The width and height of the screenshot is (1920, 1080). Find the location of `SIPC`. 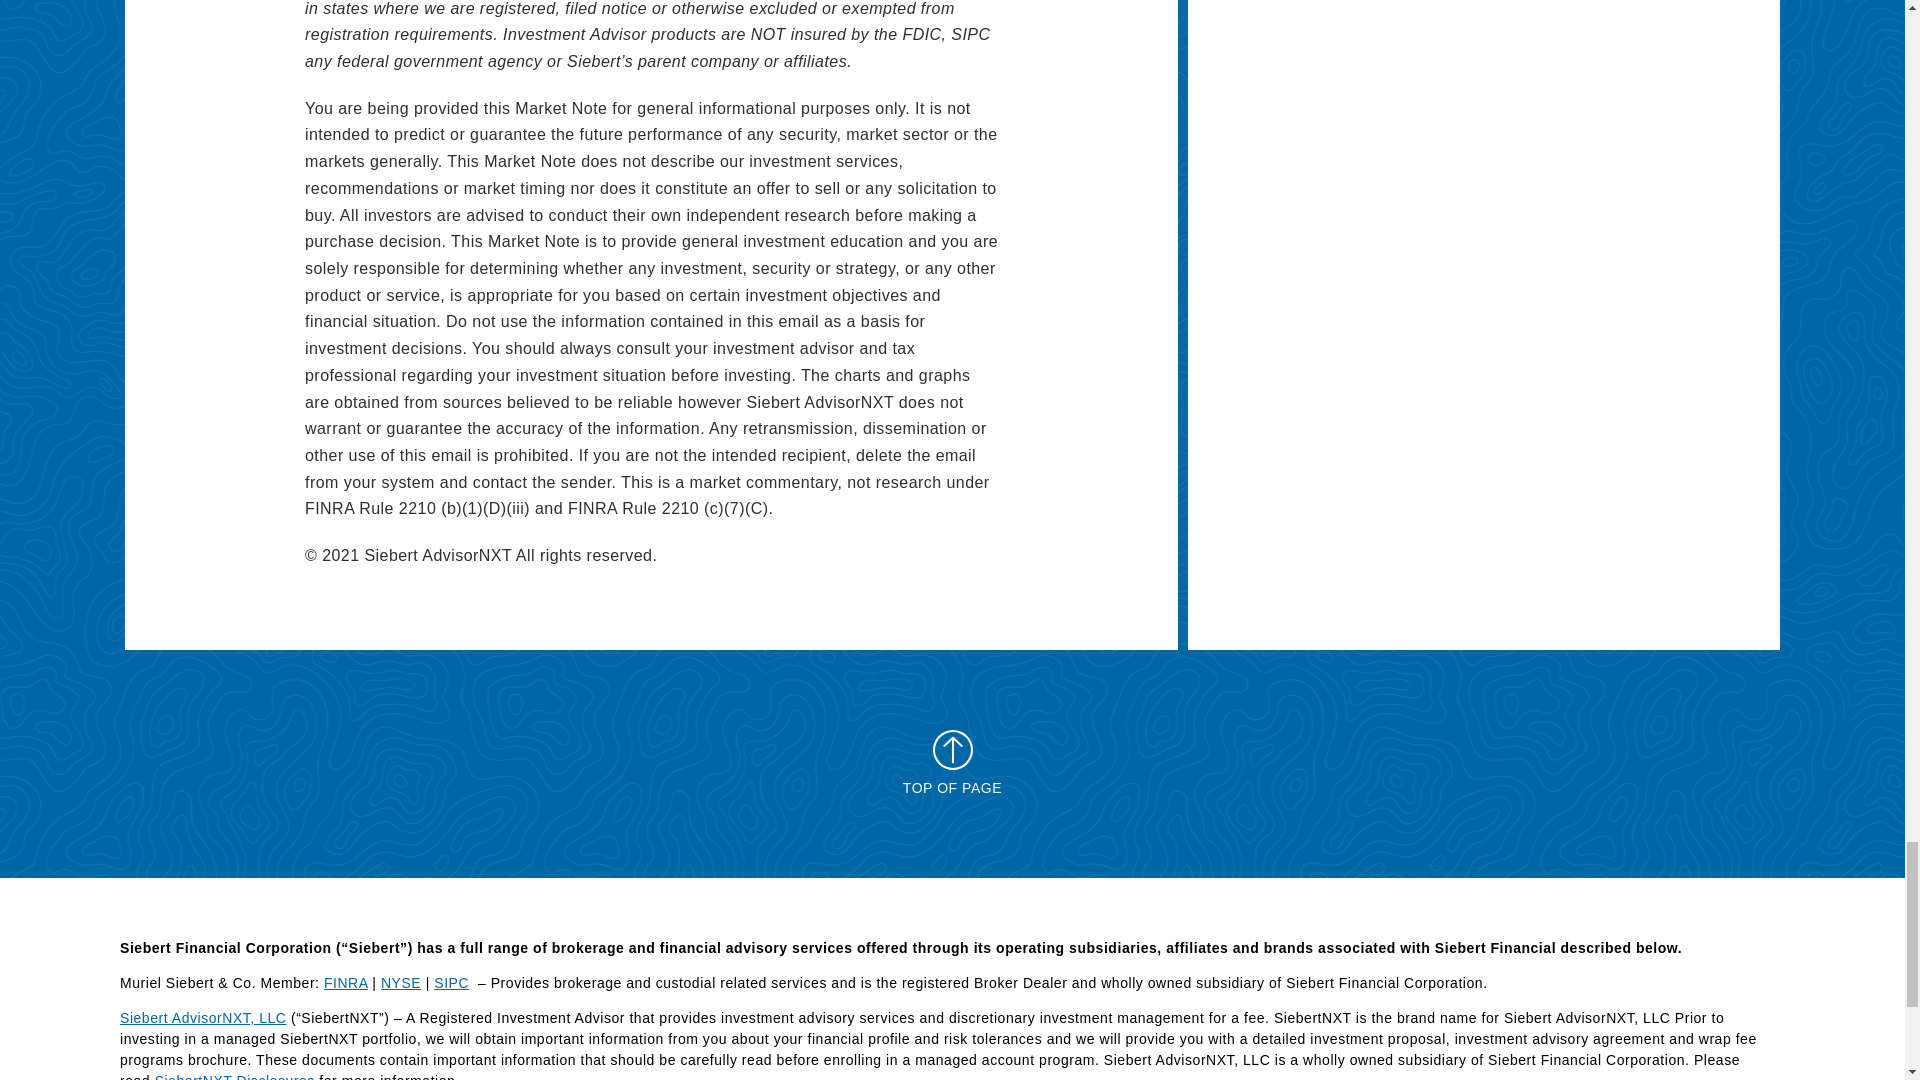

SIPC is located at coordinates (450, 983).